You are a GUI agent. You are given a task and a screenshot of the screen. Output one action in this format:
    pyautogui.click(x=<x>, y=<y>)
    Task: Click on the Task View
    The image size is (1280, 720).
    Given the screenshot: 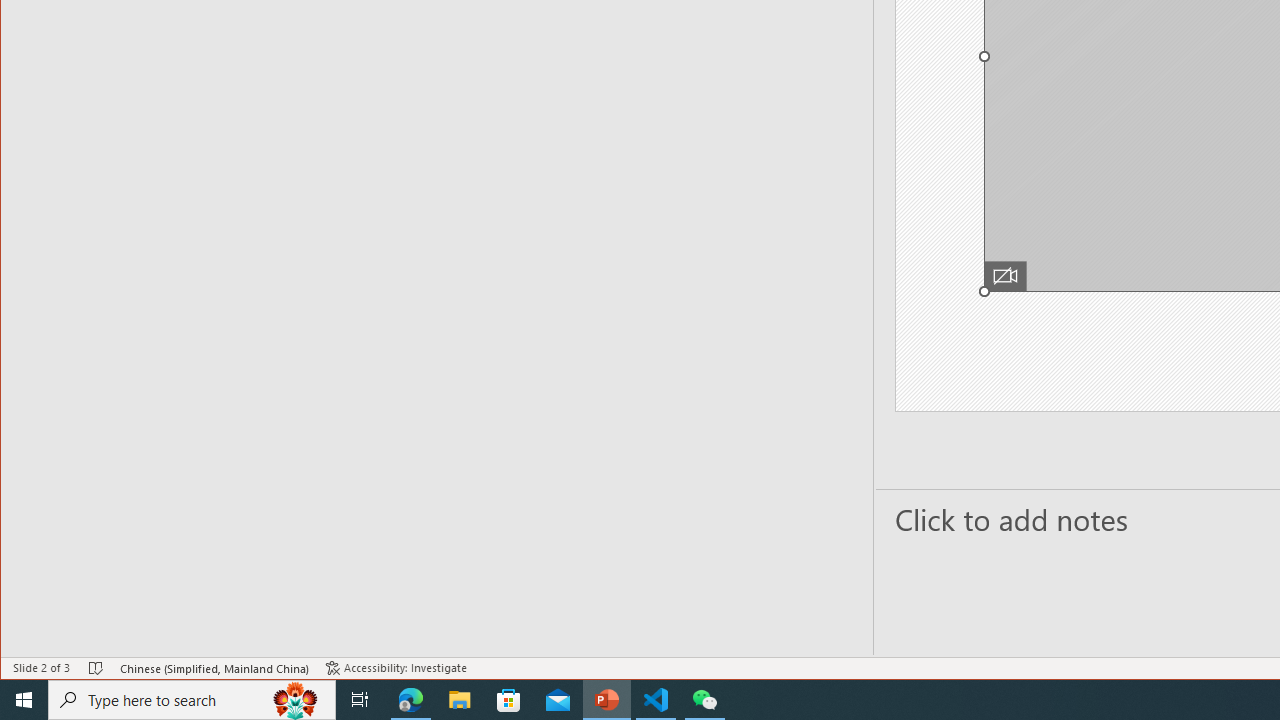 What is the action you would take?
    pyautogui.click(x=360, y=700)
    